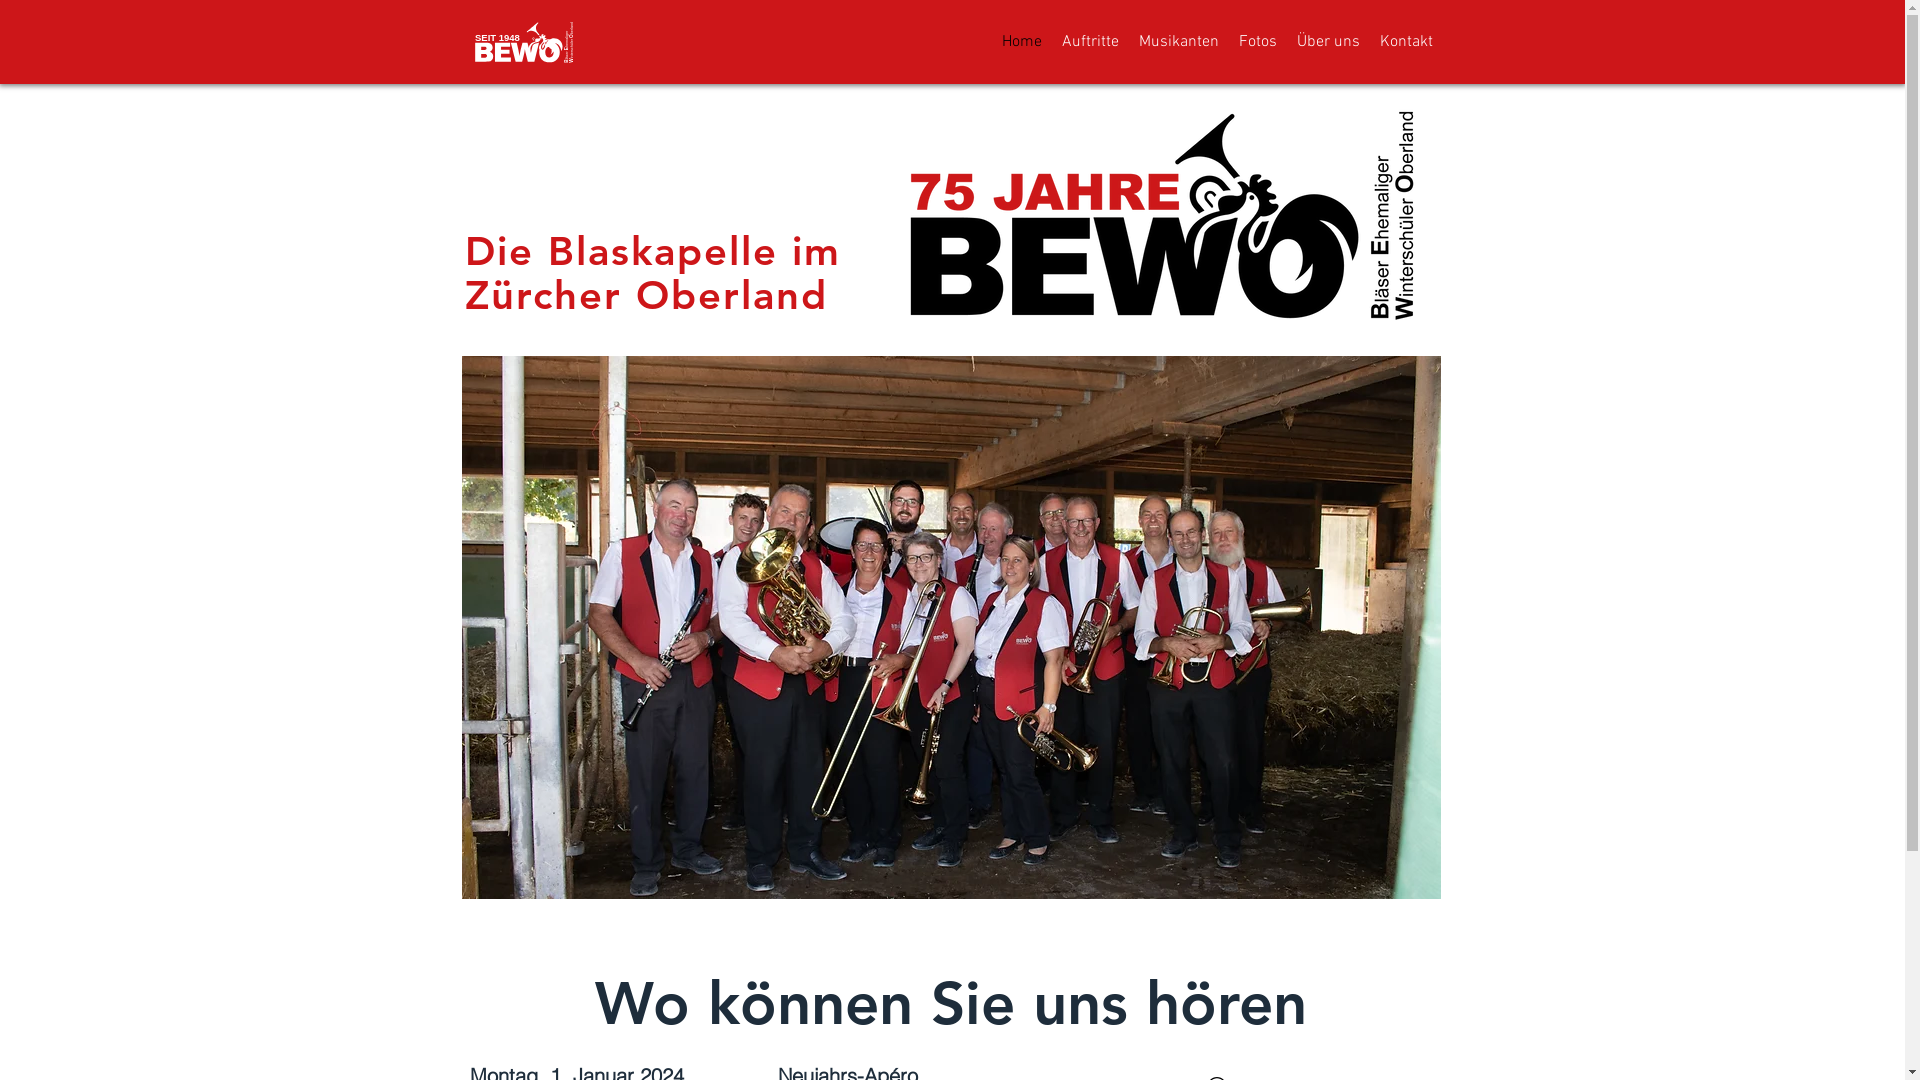 Image resolution: width=1920 pixels, height=1080 pixels. I want to click on Fotos, so click(1257, 42).